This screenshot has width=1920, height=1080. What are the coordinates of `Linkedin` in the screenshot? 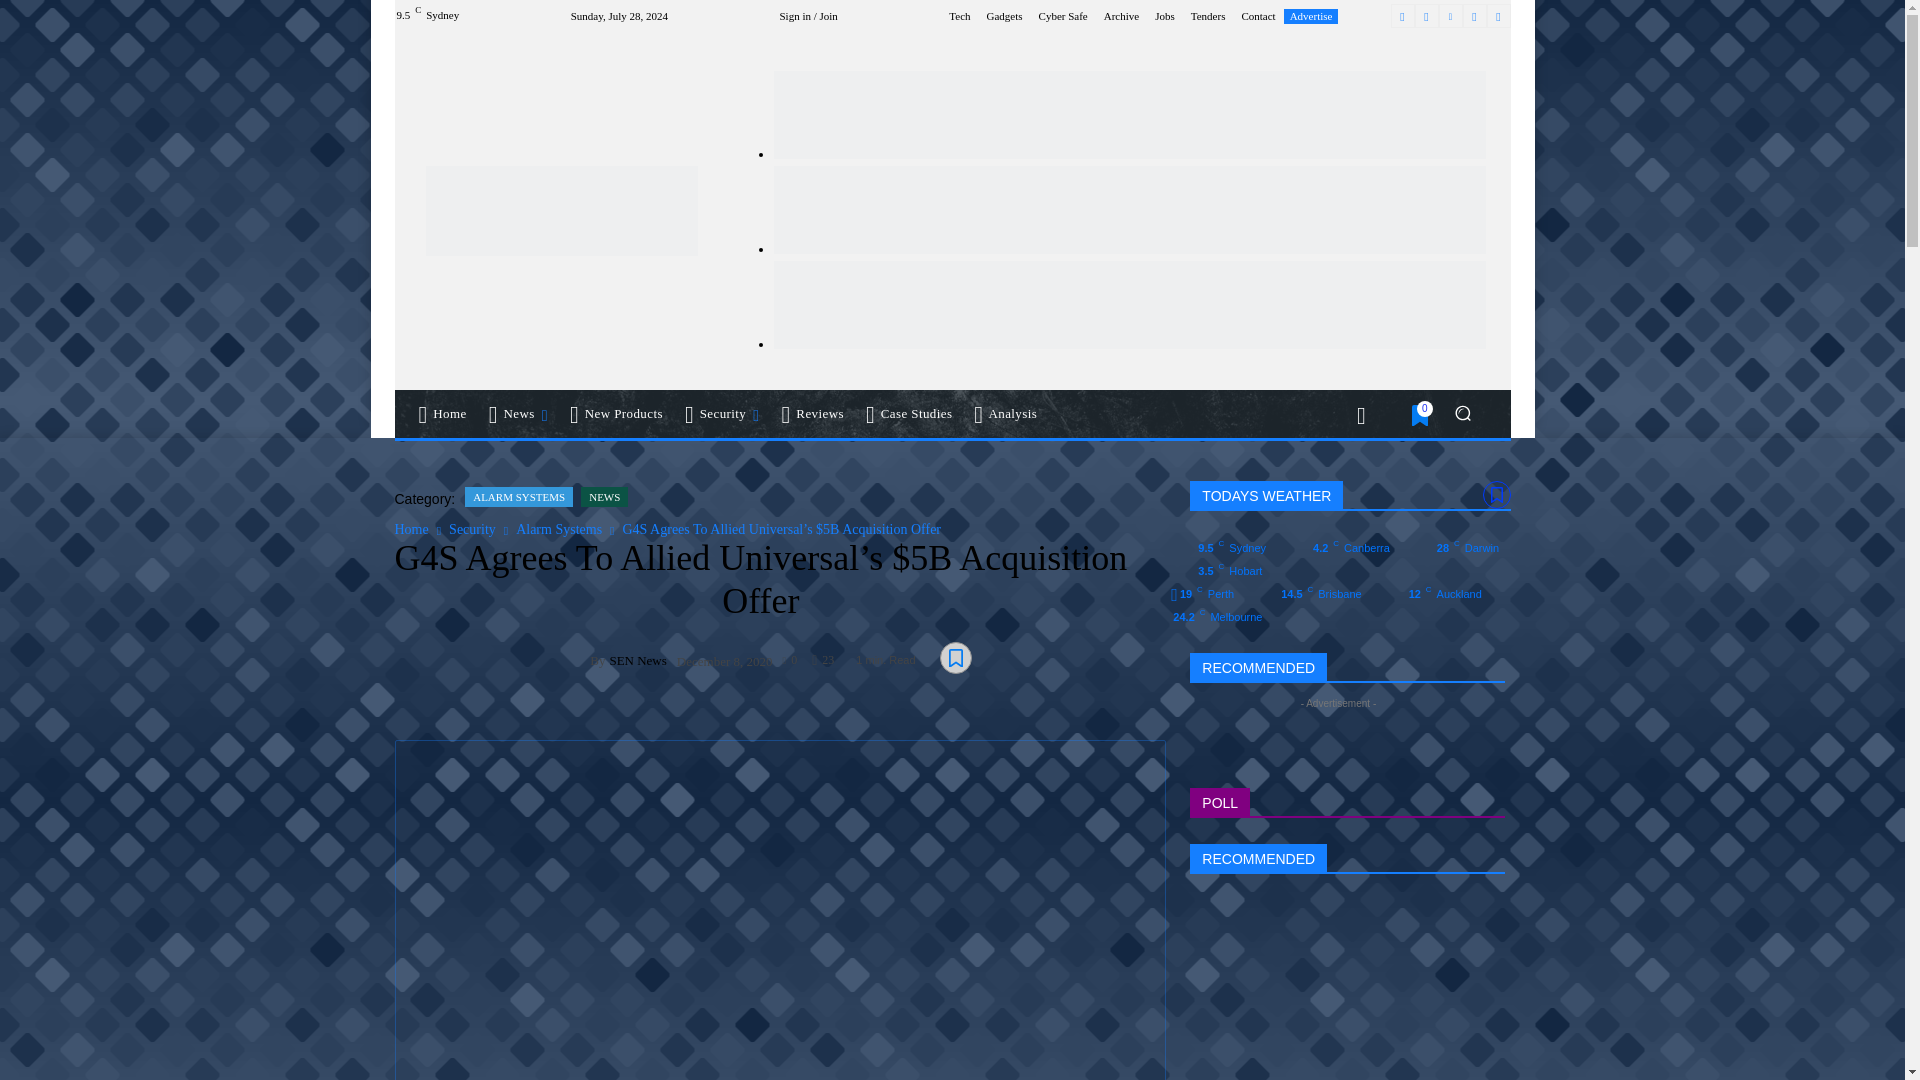 It's located at (1450, 16).